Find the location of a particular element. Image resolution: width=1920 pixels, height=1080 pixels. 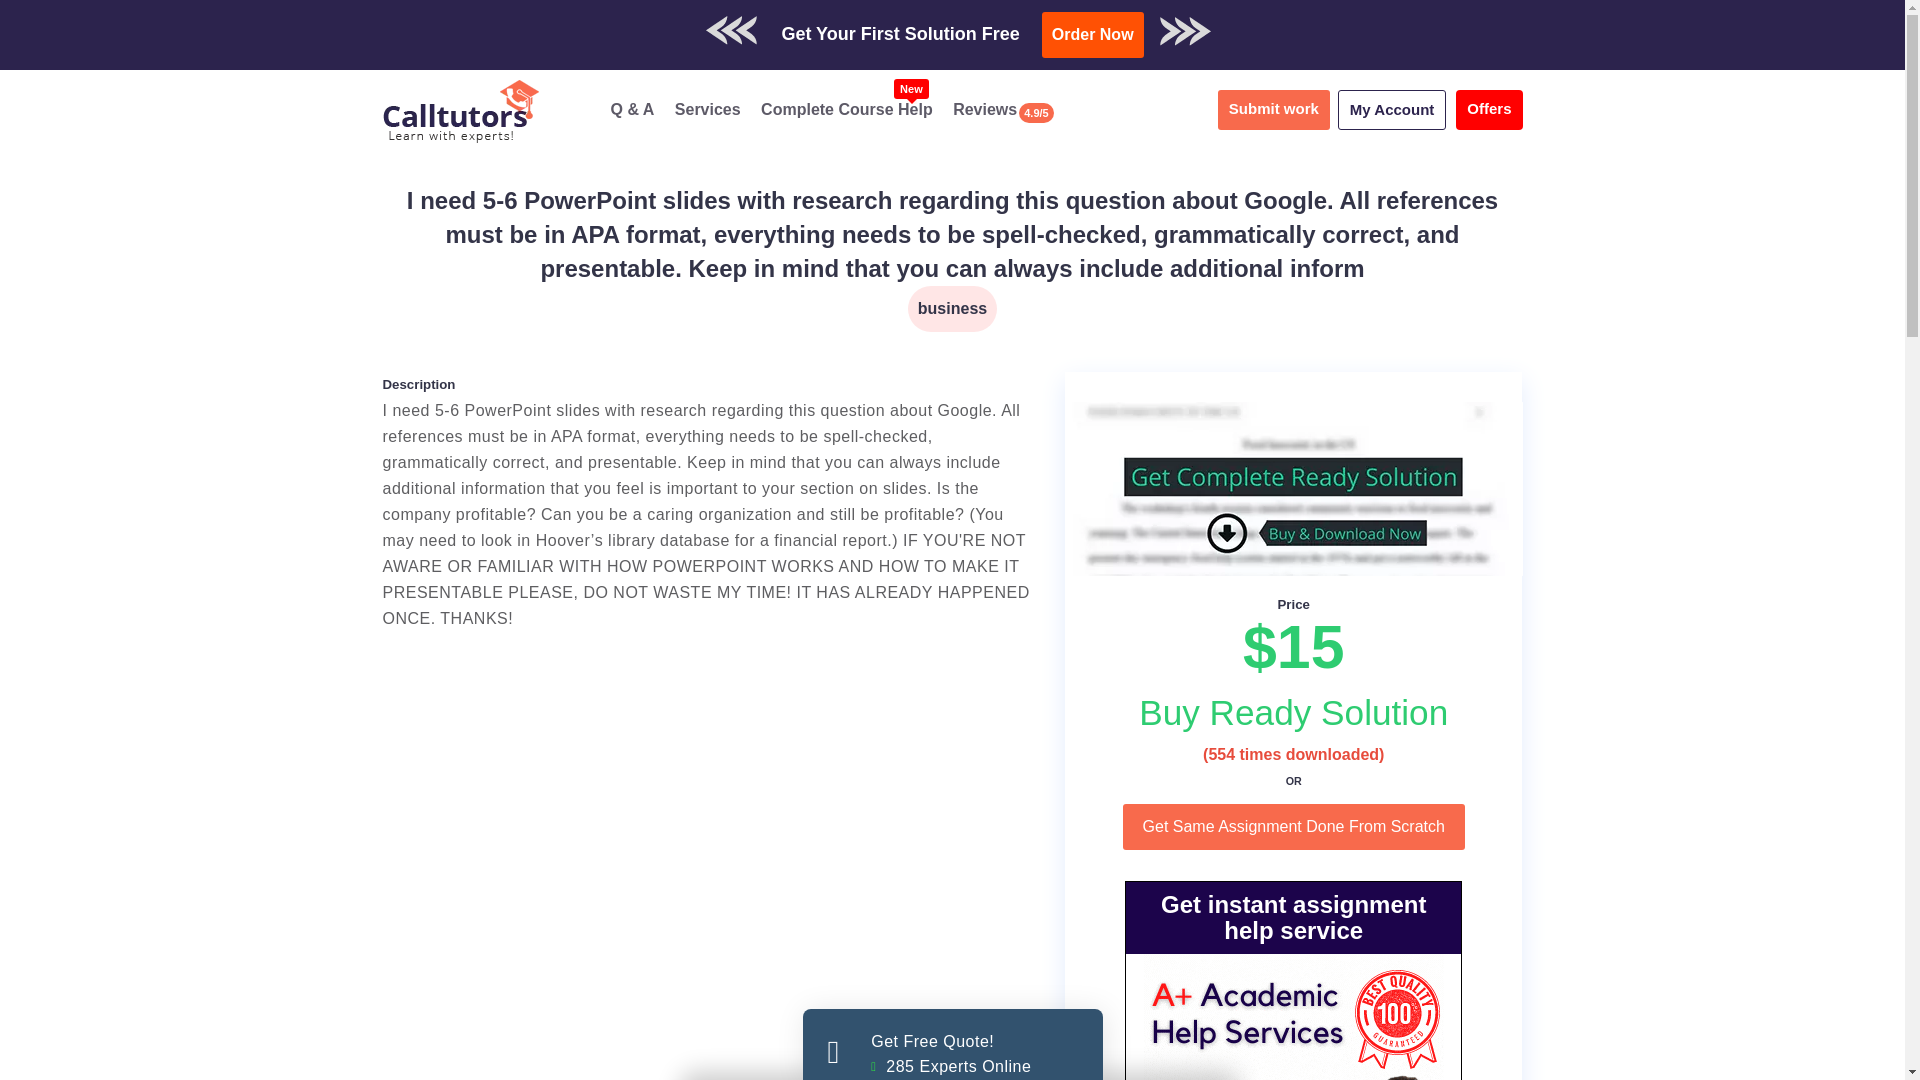

Get Same Assignment Done From Scratch is located at coordinates (708, 109).